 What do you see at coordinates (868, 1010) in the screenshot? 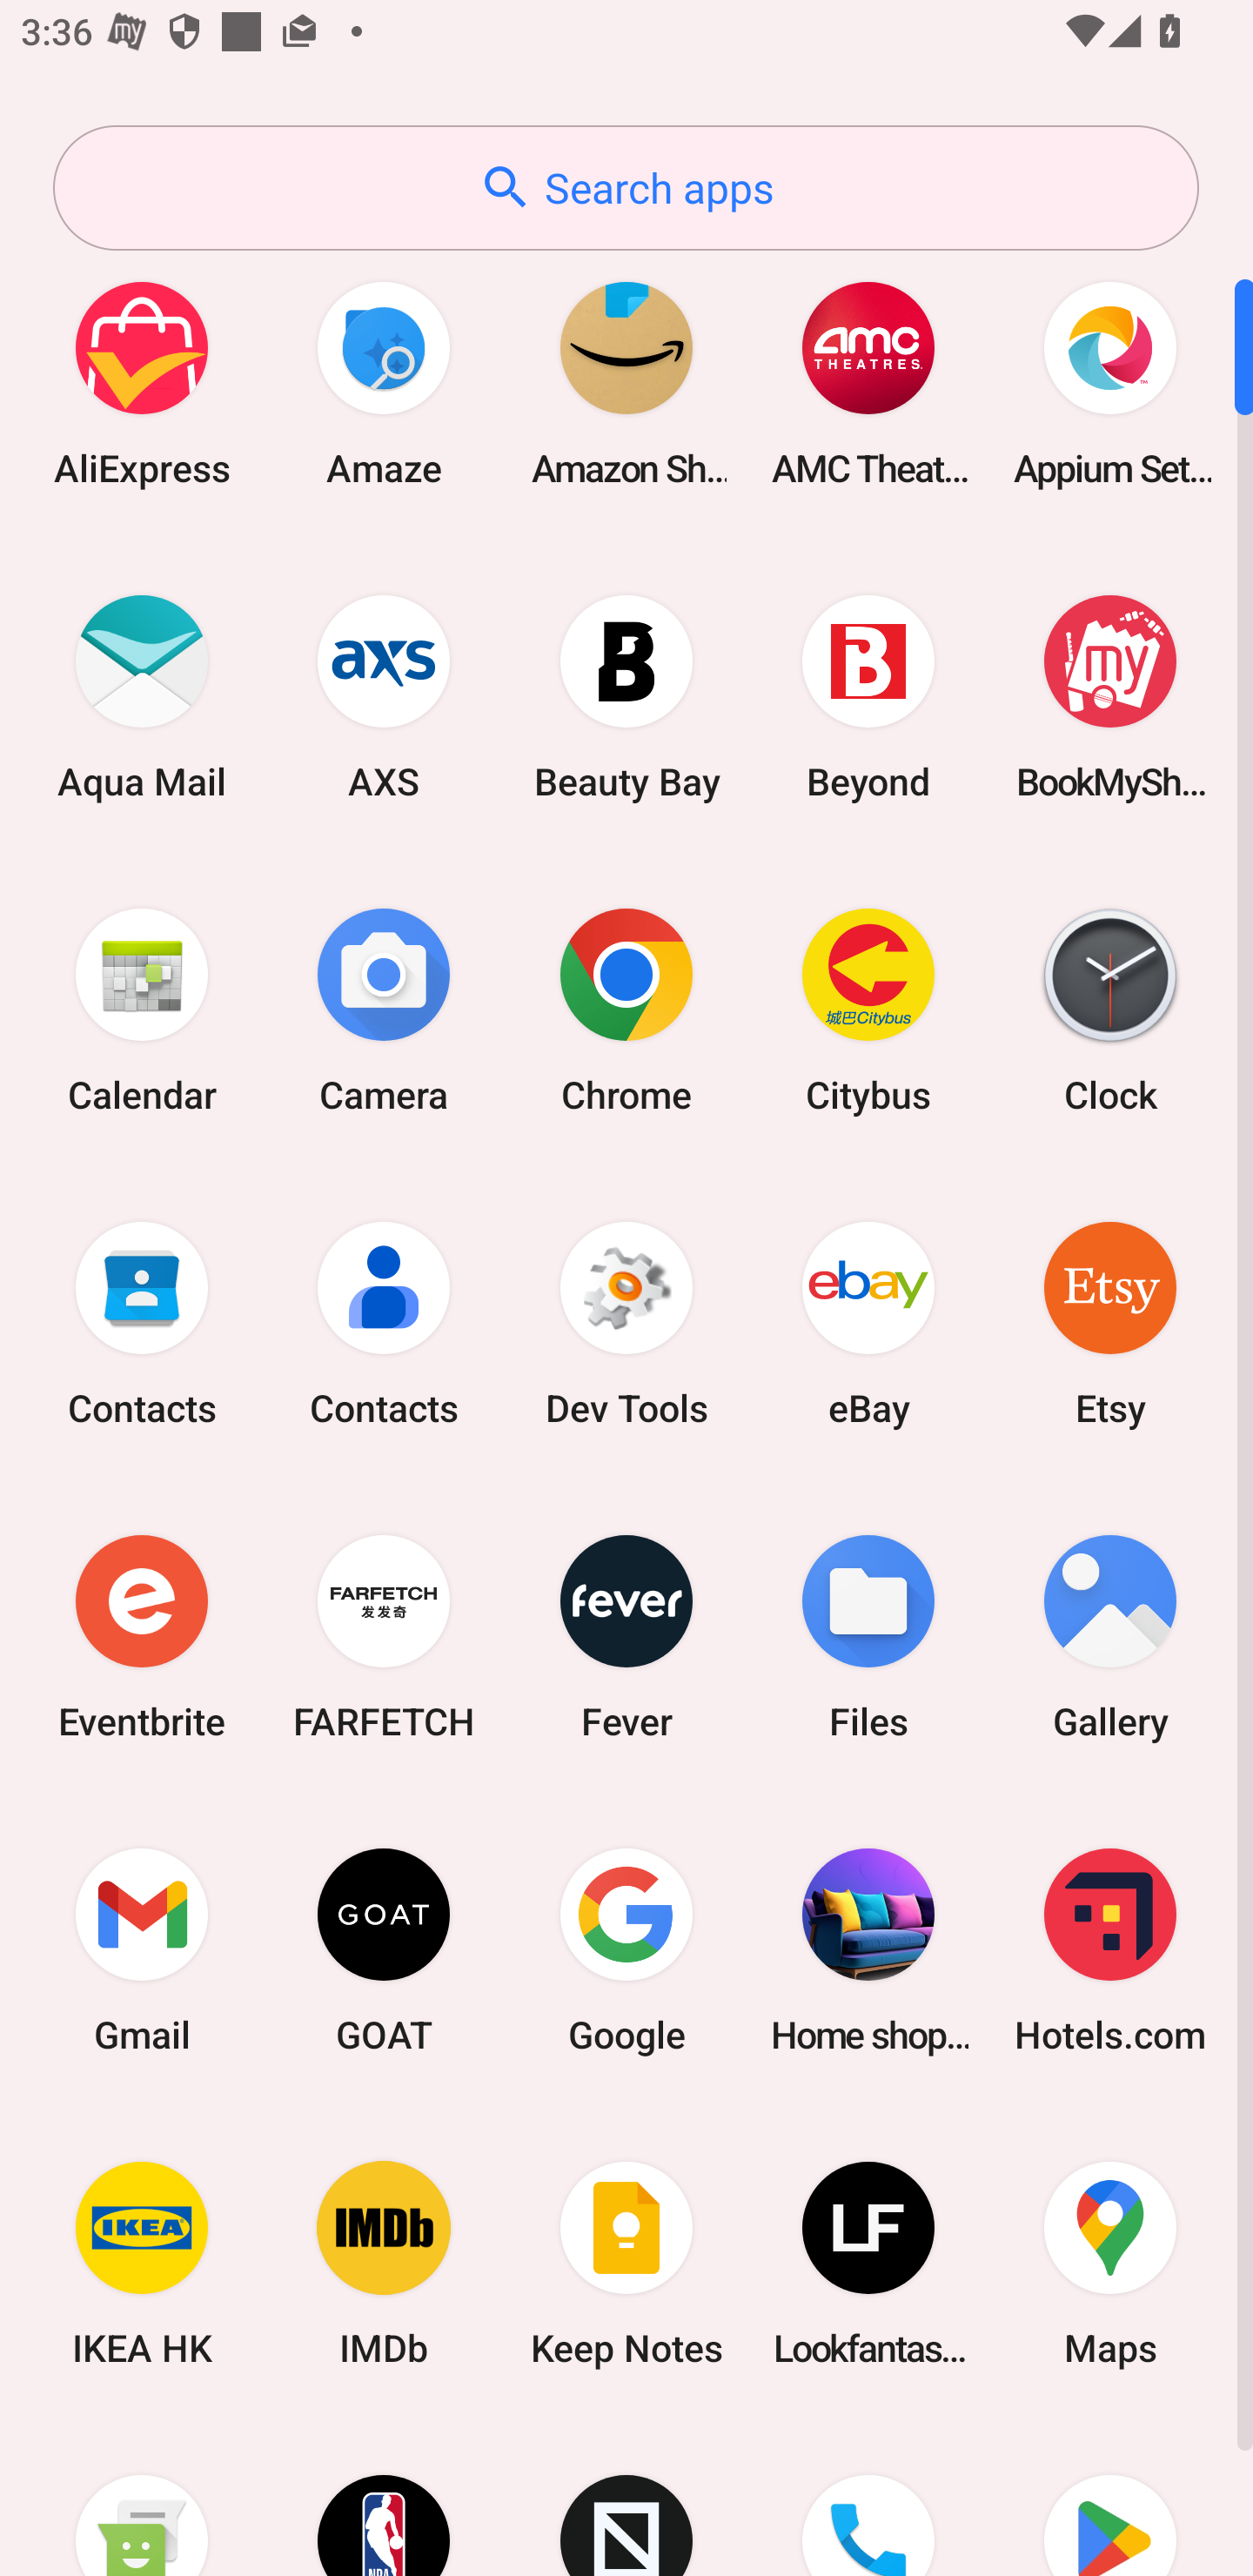
I see `Citybus` at bounding box center [868, 1010].